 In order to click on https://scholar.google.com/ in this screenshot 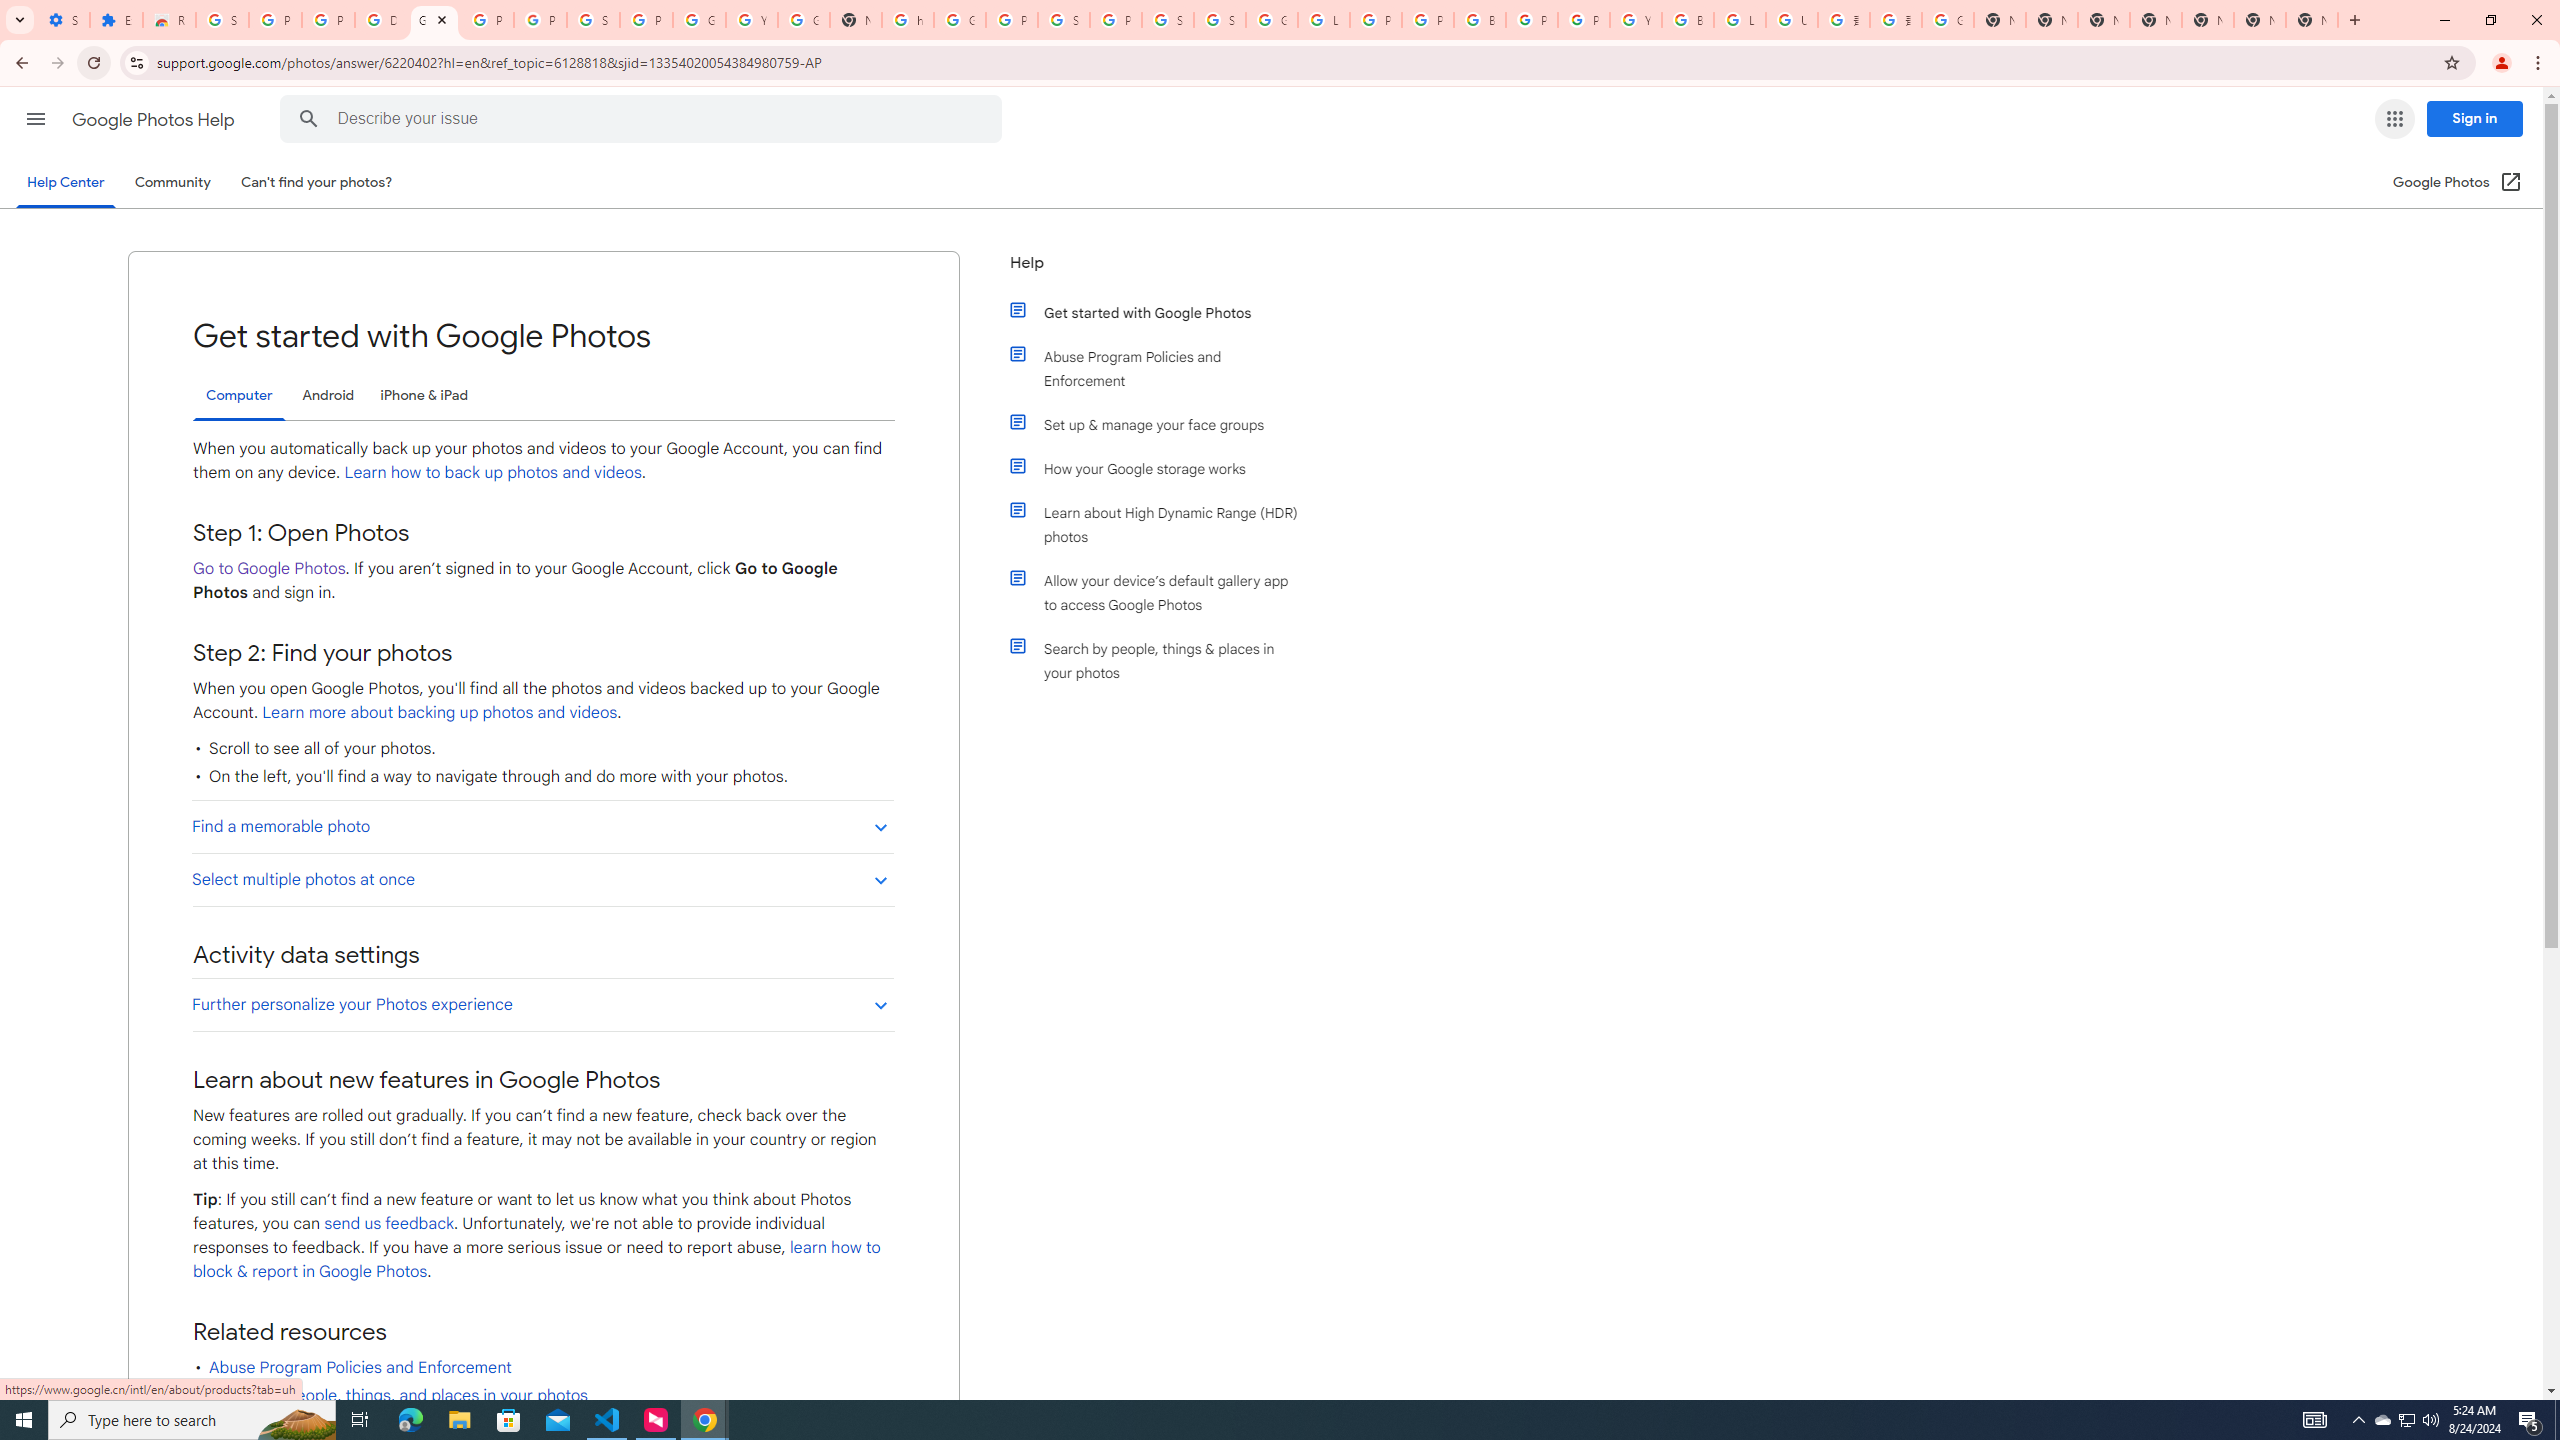, I will do `click(907, 20)`.